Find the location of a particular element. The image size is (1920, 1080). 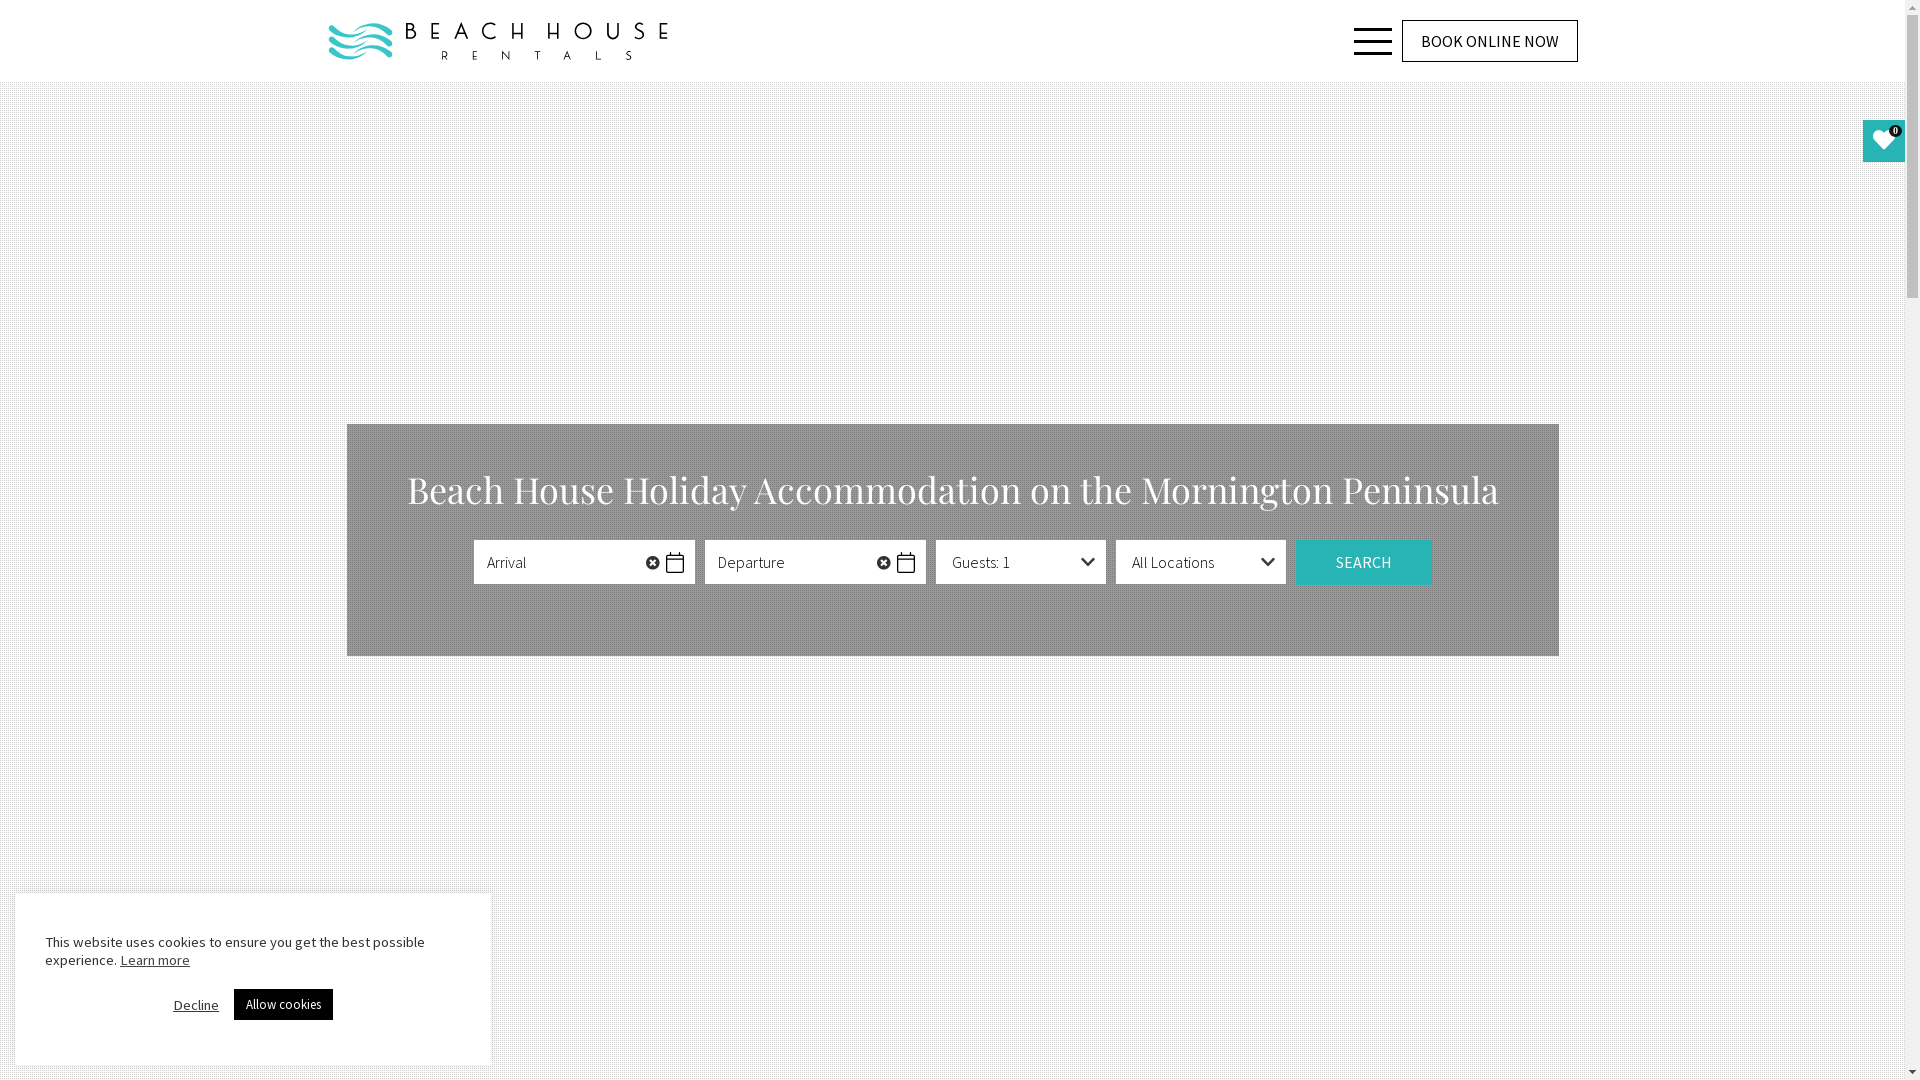

Decline is located at coordinates (196, 1005).